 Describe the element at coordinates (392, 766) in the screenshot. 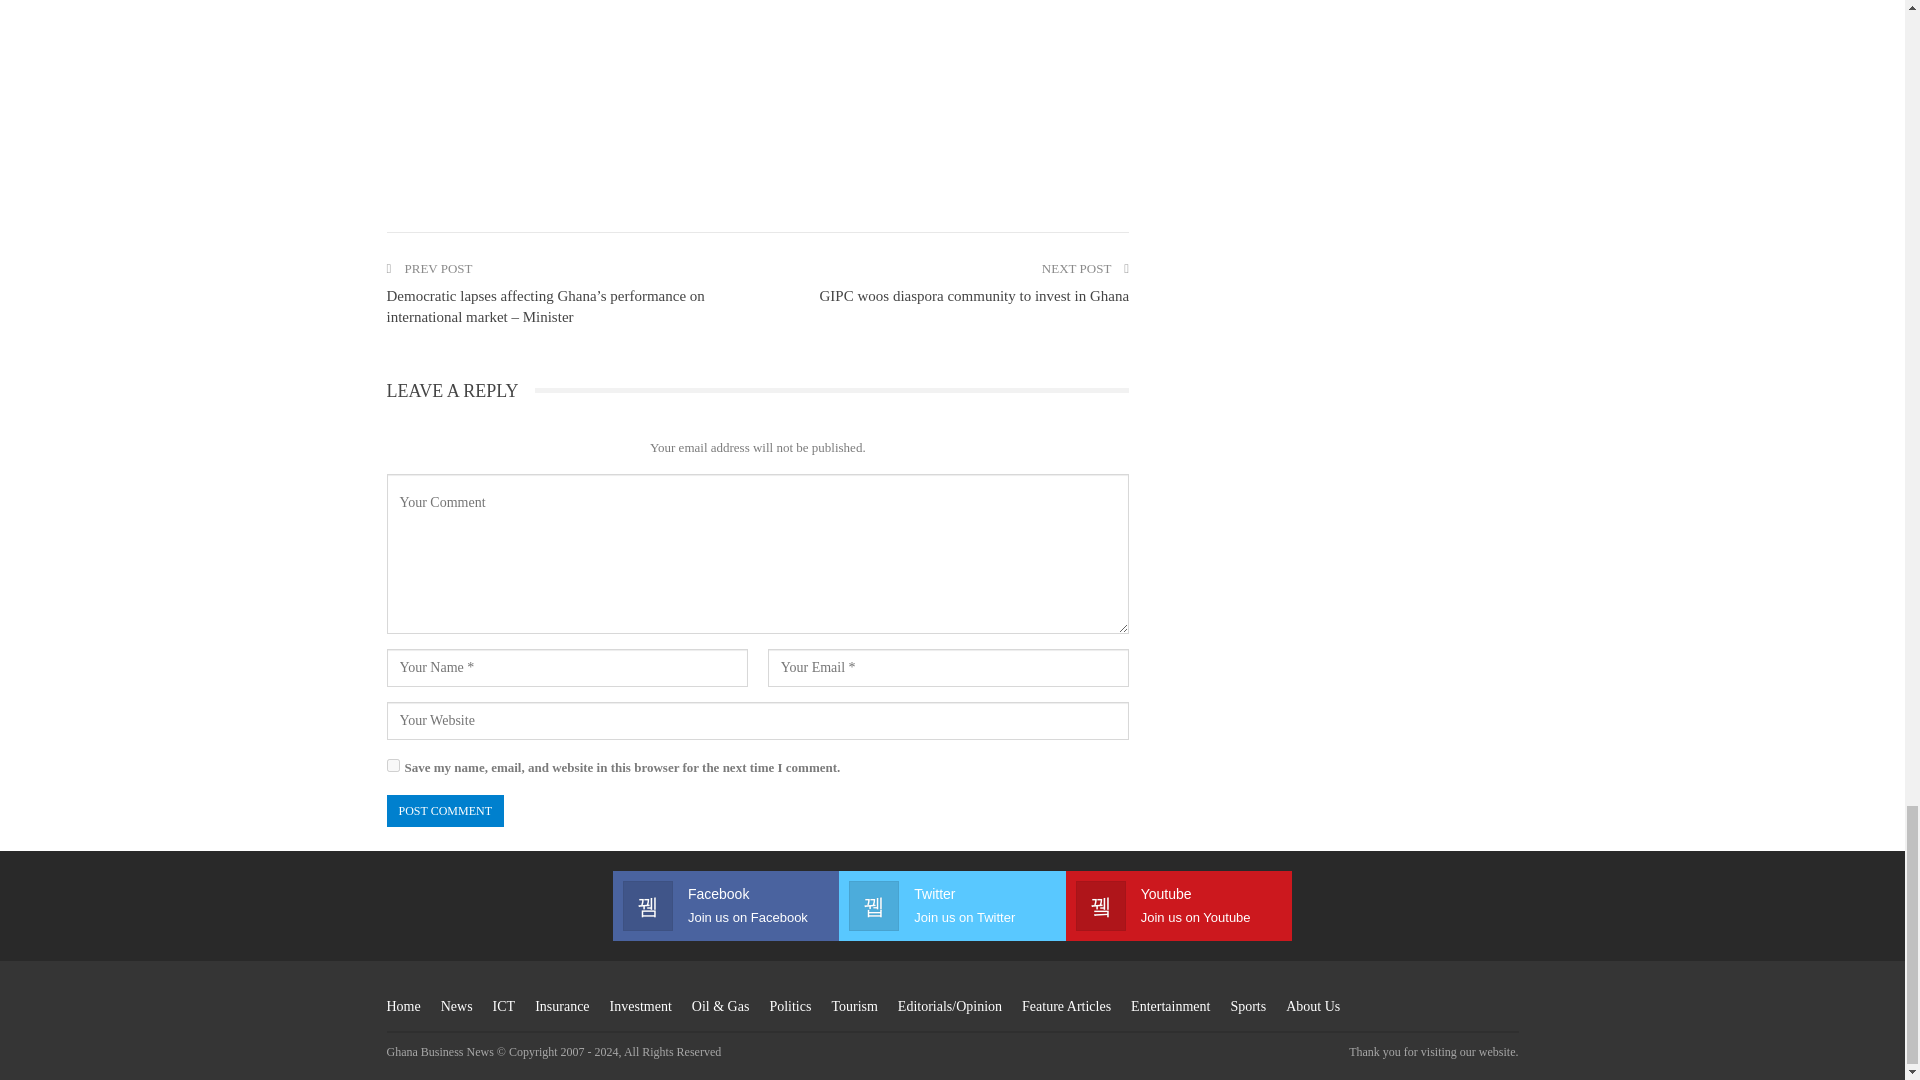

I see `yes` at that location.